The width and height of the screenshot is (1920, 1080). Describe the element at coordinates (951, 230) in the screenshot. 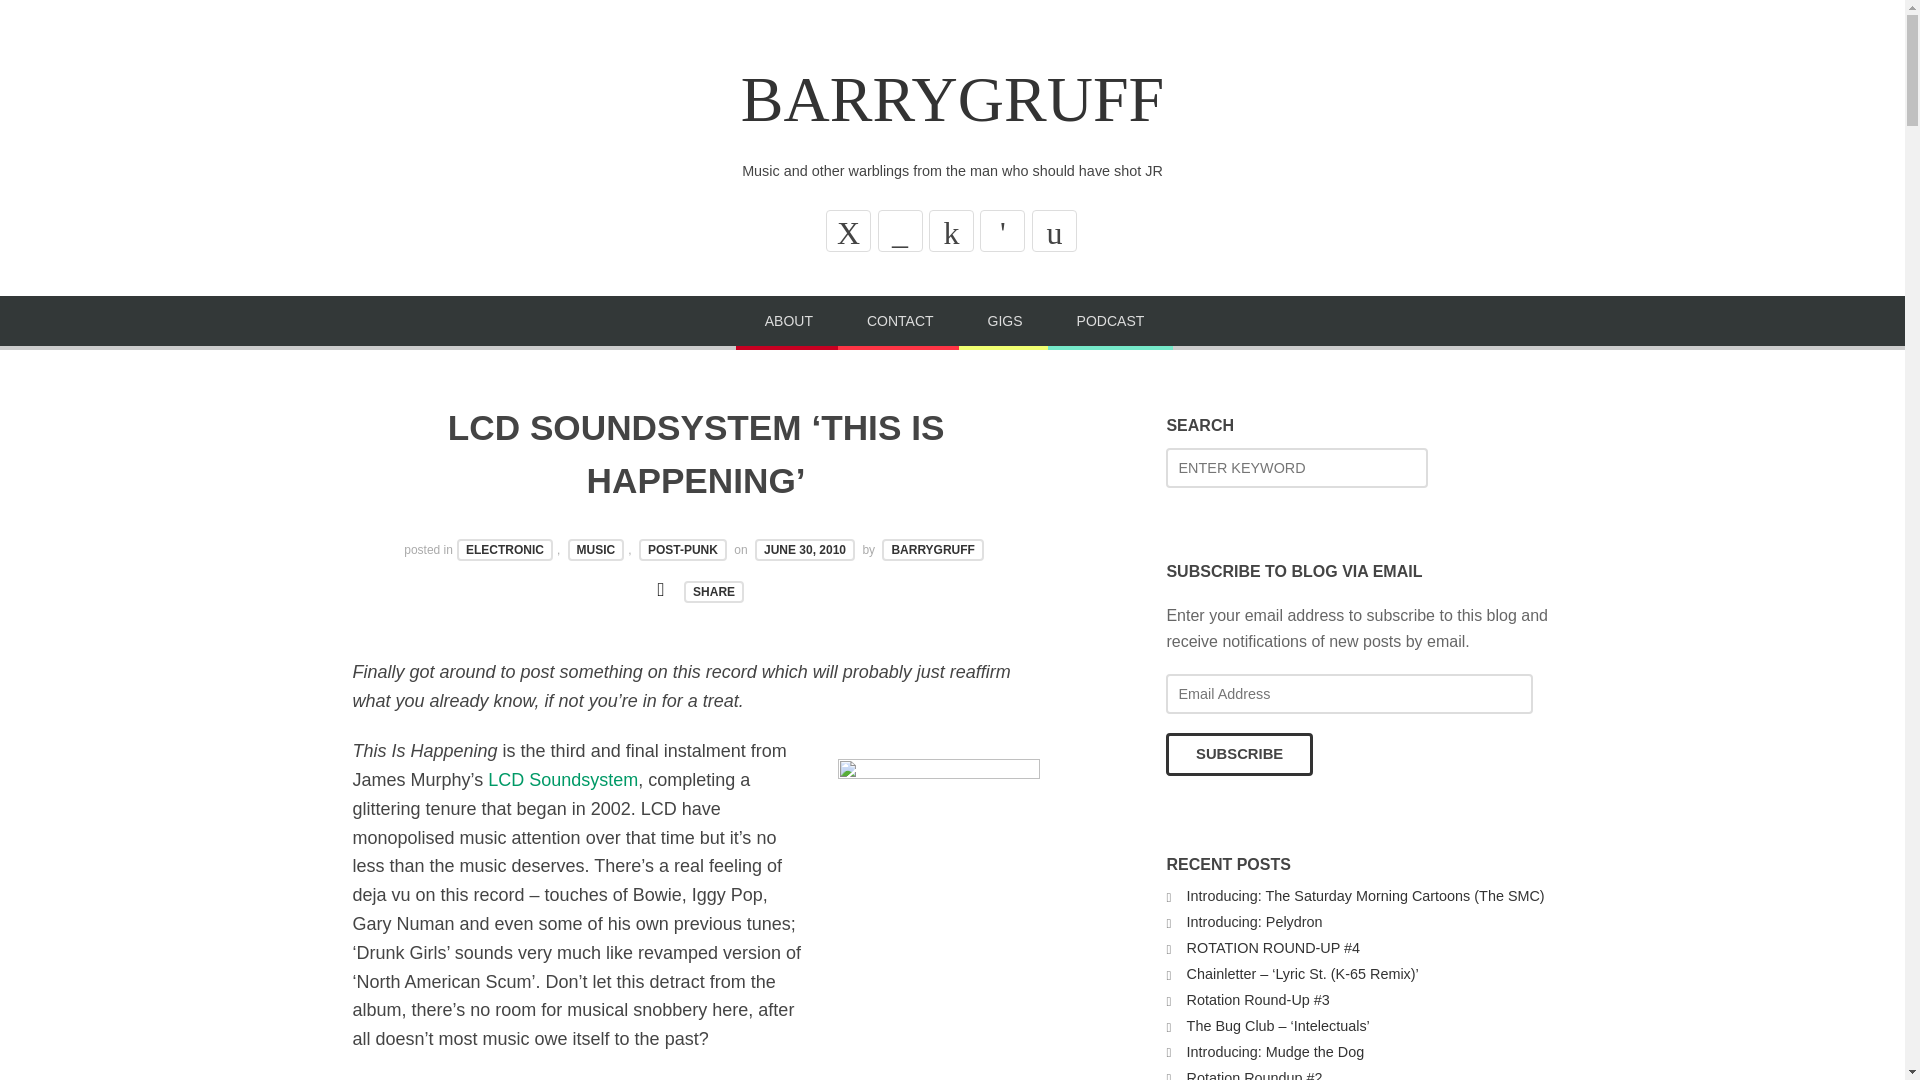

I see `k` at that location.